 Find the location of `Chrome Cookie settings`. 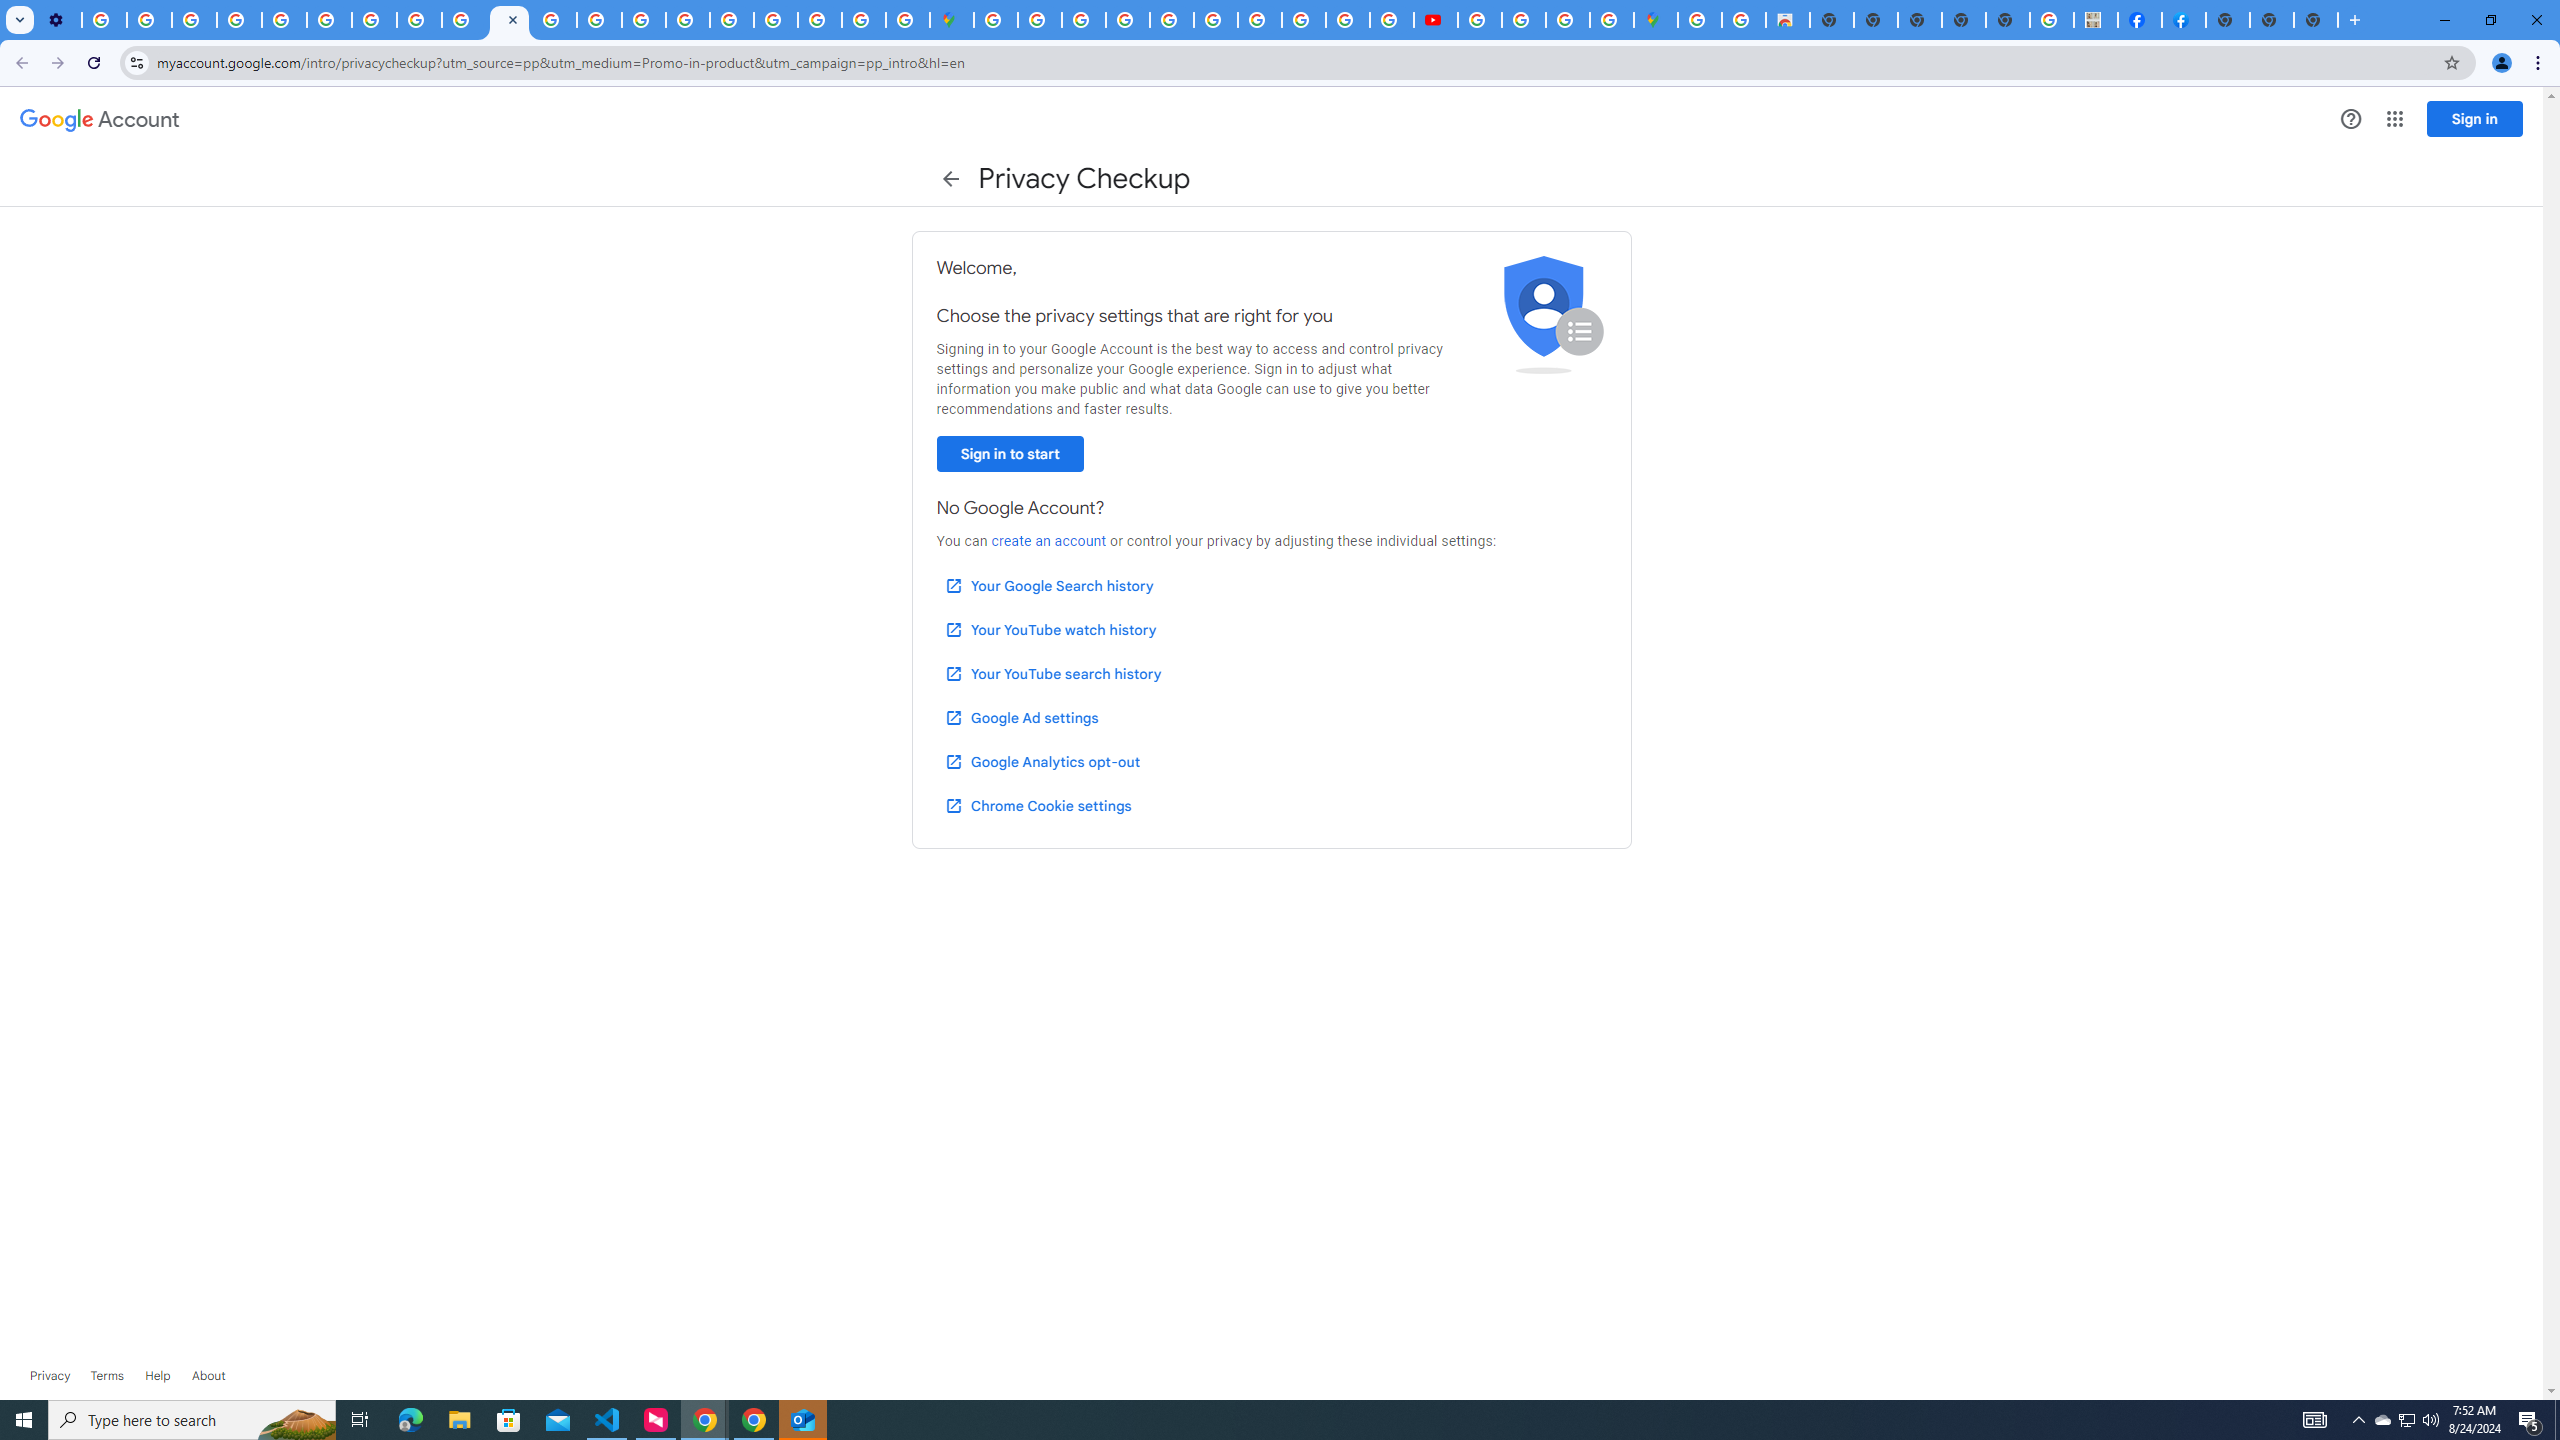

Chrome Cookie settings is located at coordinates (1038, 805).